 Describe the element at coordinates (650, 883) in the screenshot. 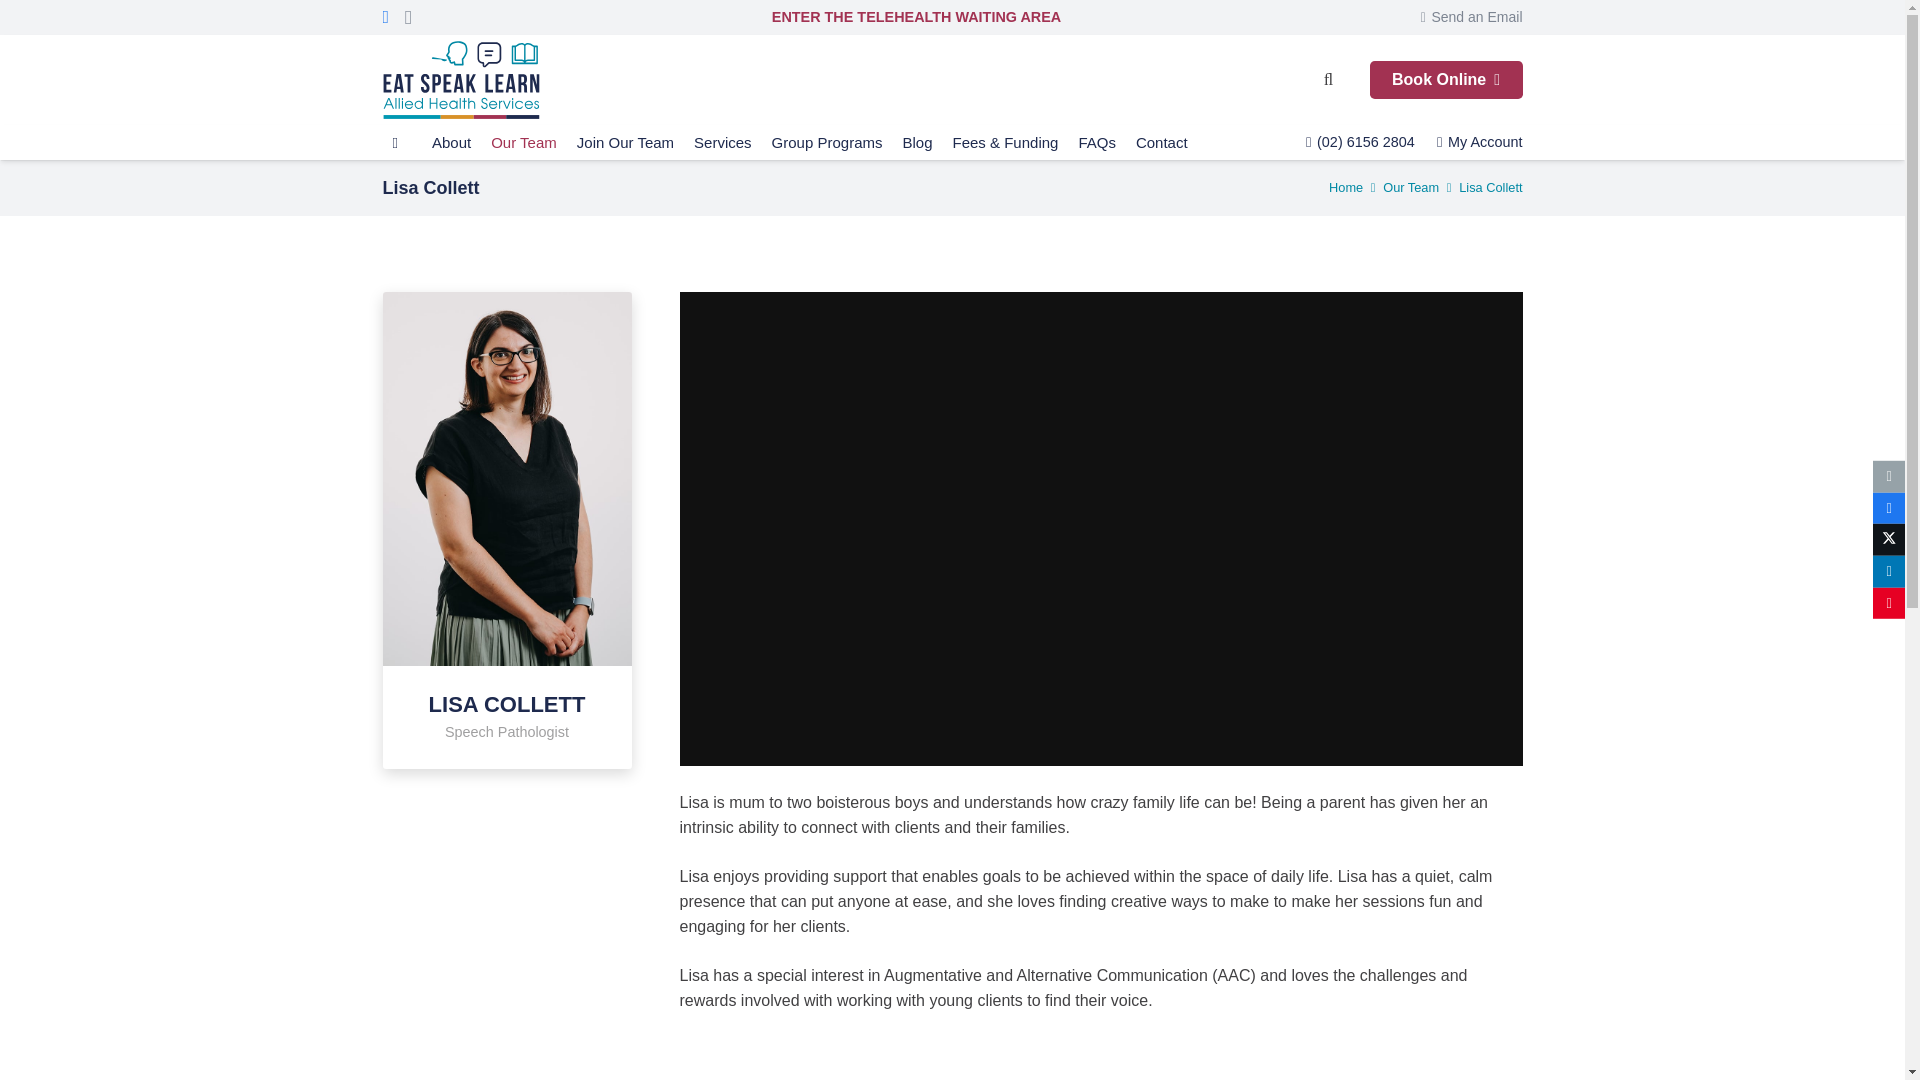

I see `Book Online` at that location.